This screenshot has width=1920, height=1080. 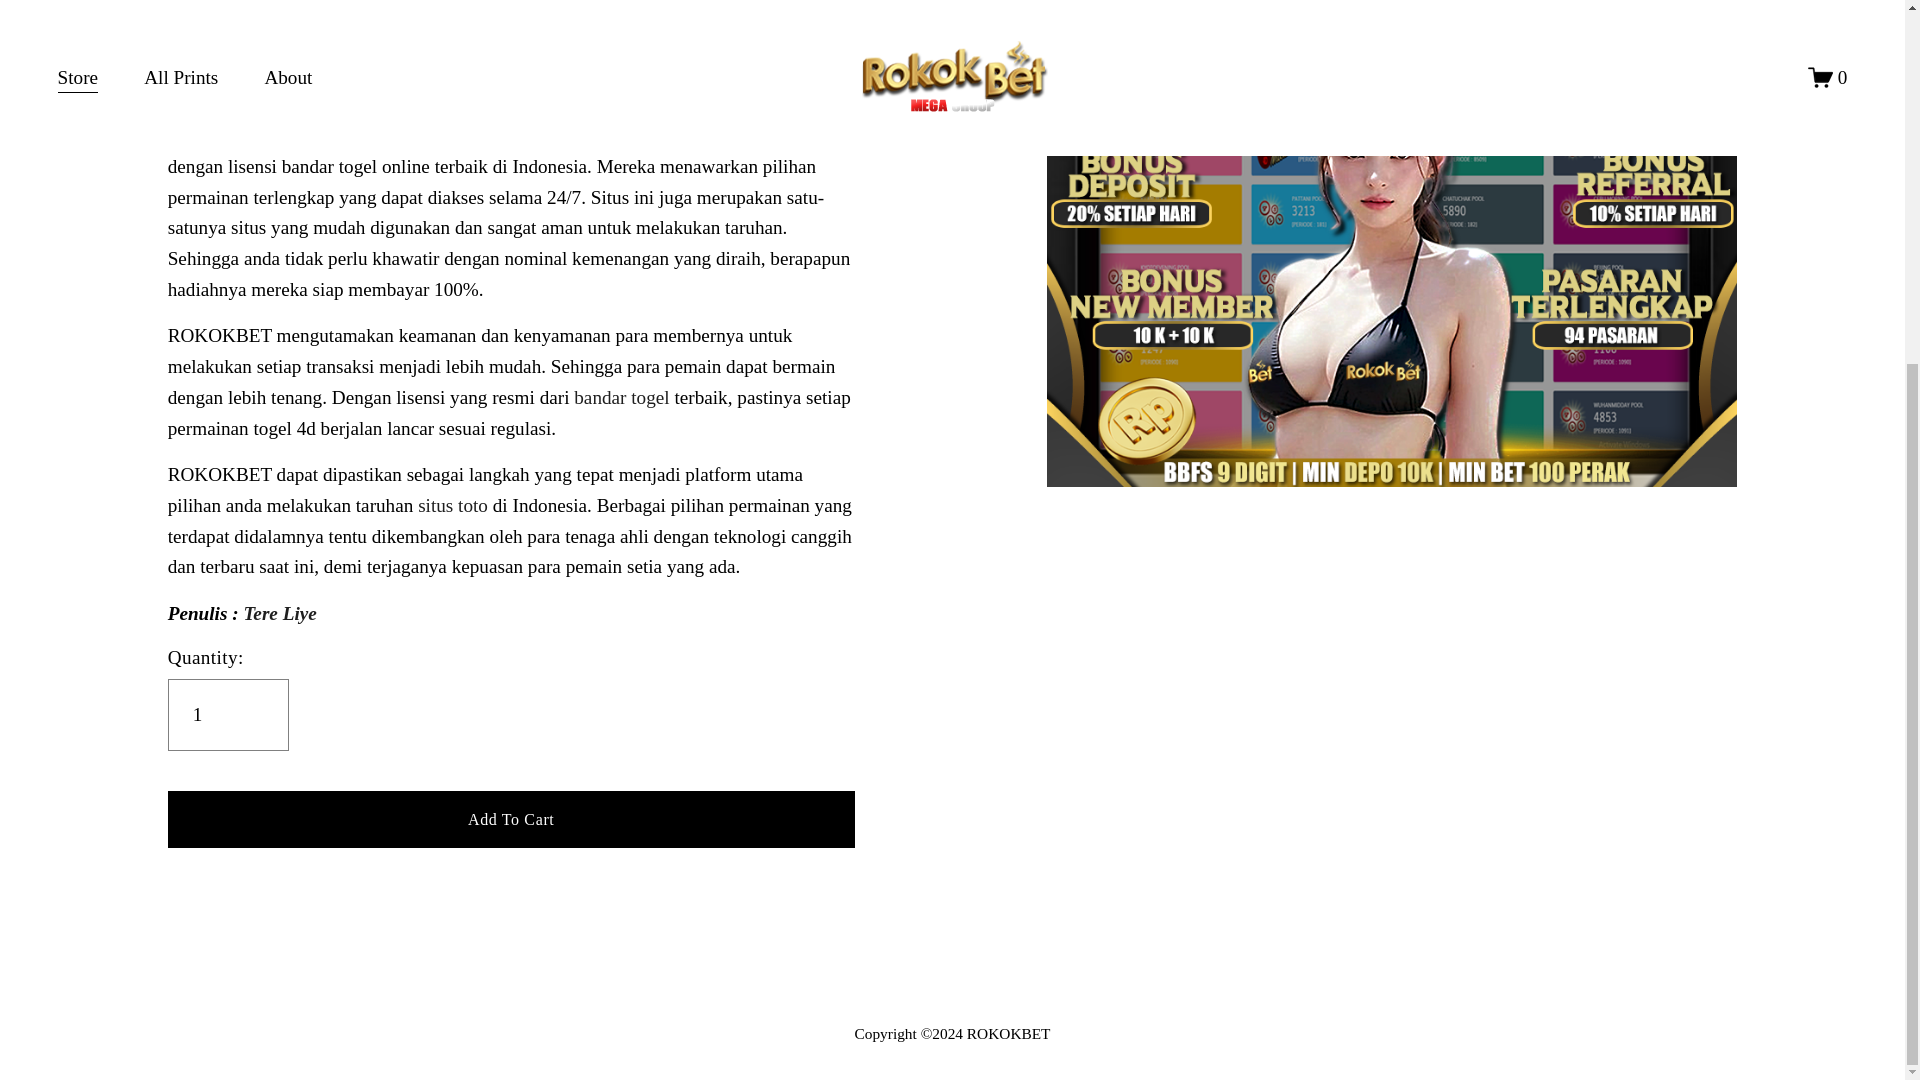 I want to click on situs toto, so click(x=452, y=505).